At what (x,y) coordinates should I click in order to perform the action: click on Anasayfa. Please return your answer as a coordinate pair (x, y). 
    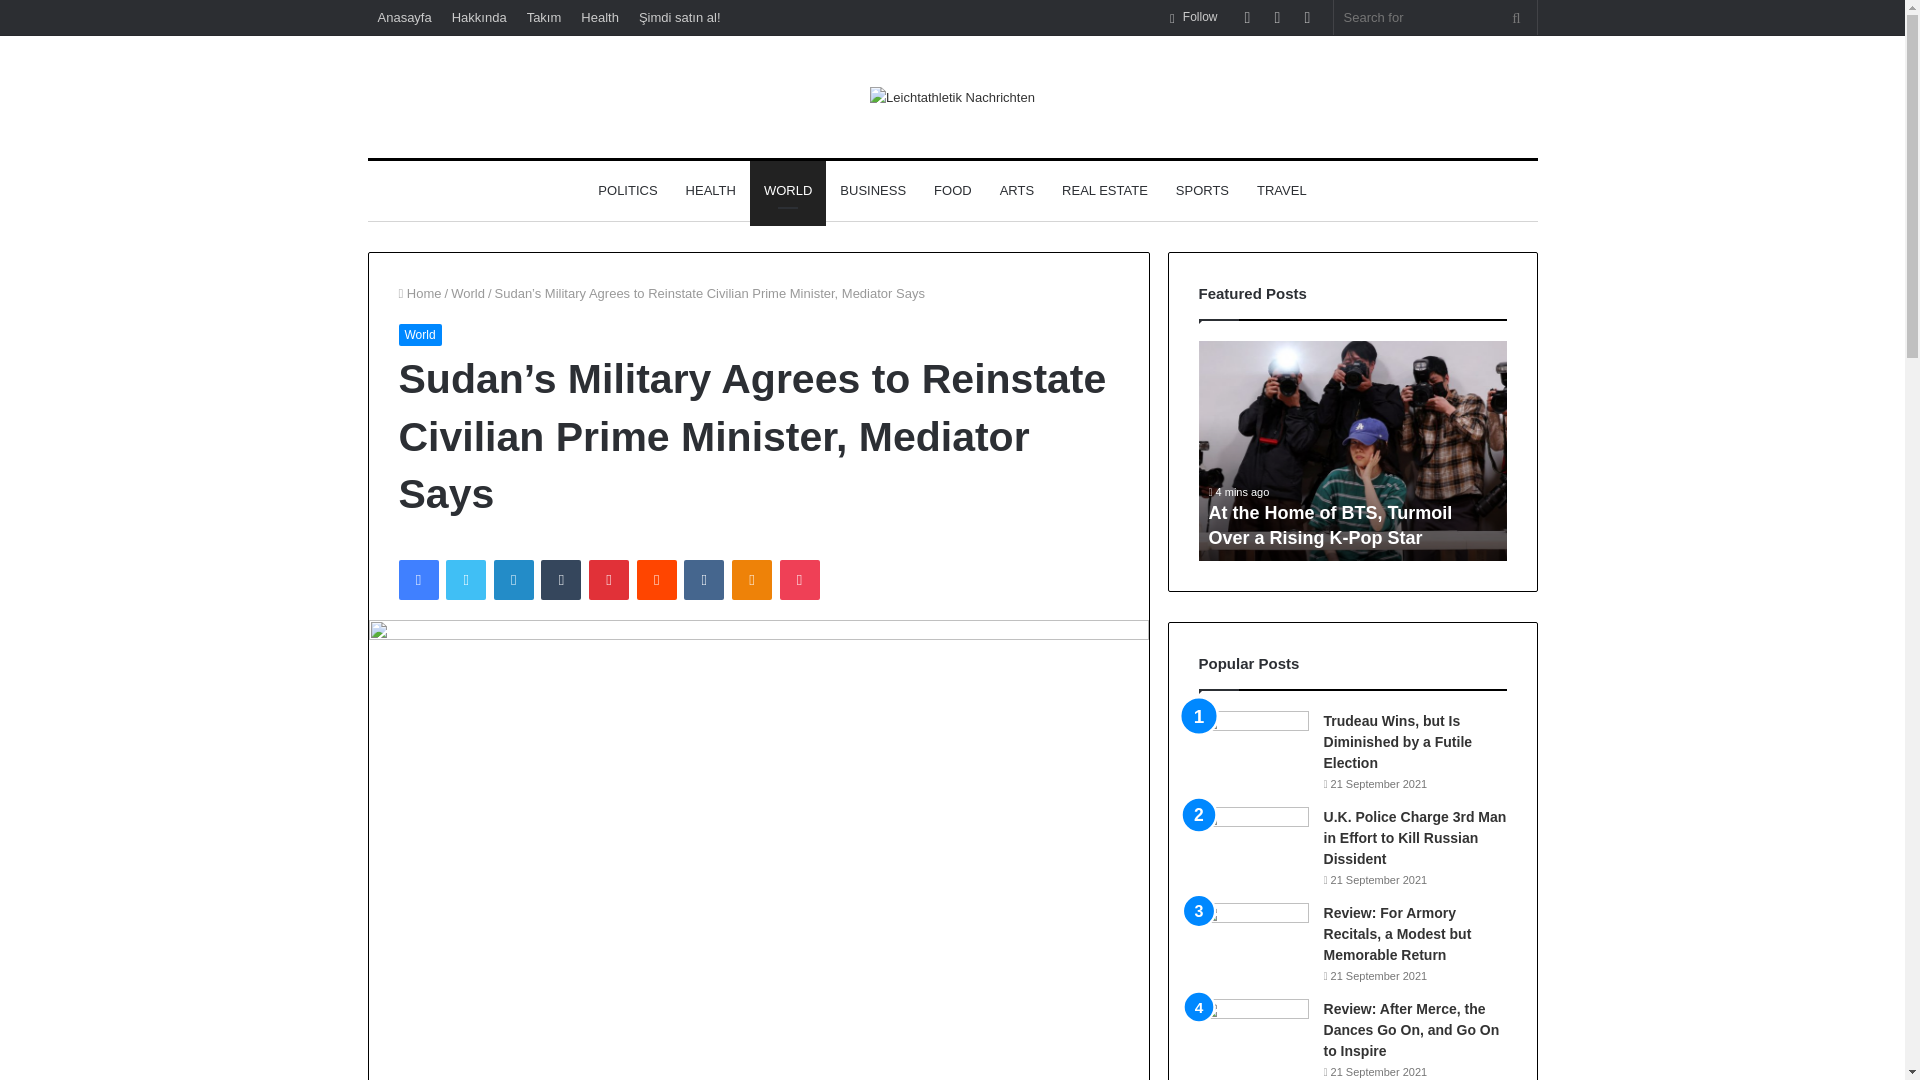
    Looking at the image, I should click on (404, 17).